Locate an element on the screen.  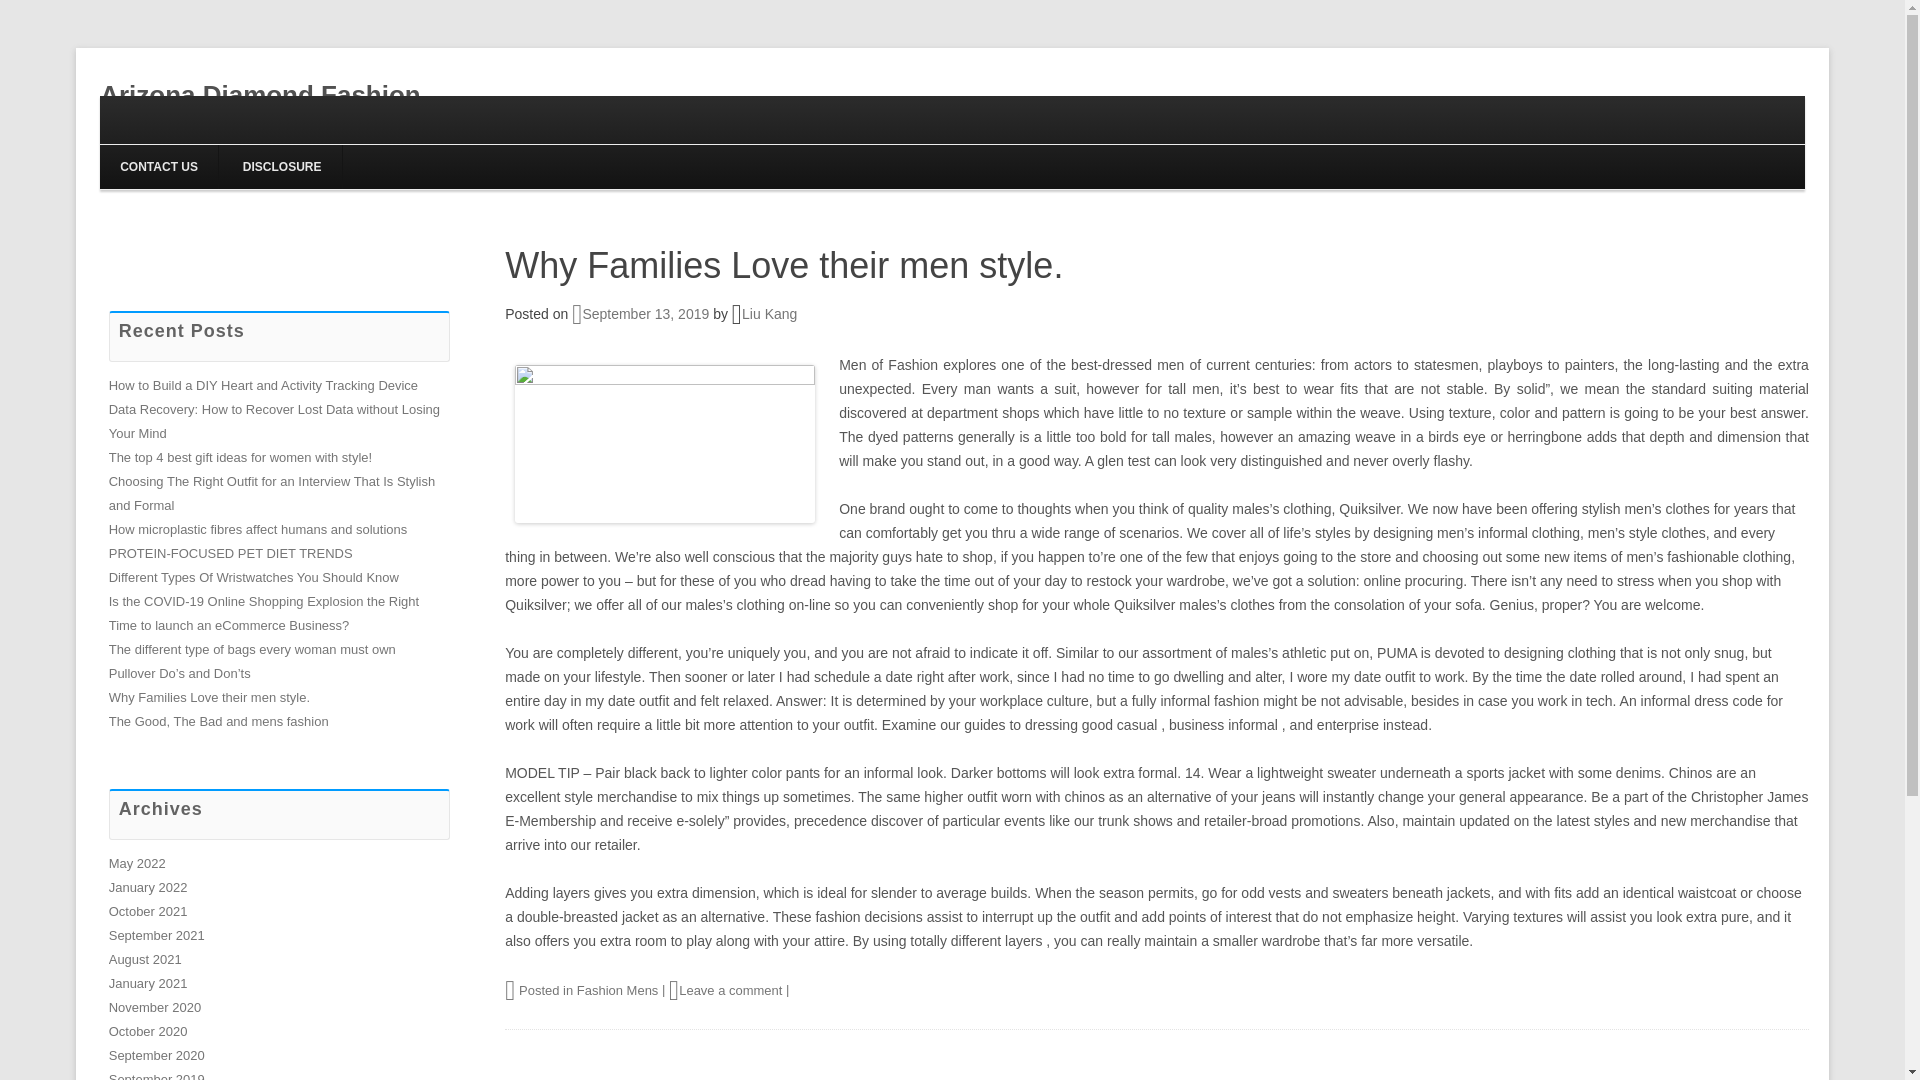
November 2020 is located at coordinates (155, 1008).